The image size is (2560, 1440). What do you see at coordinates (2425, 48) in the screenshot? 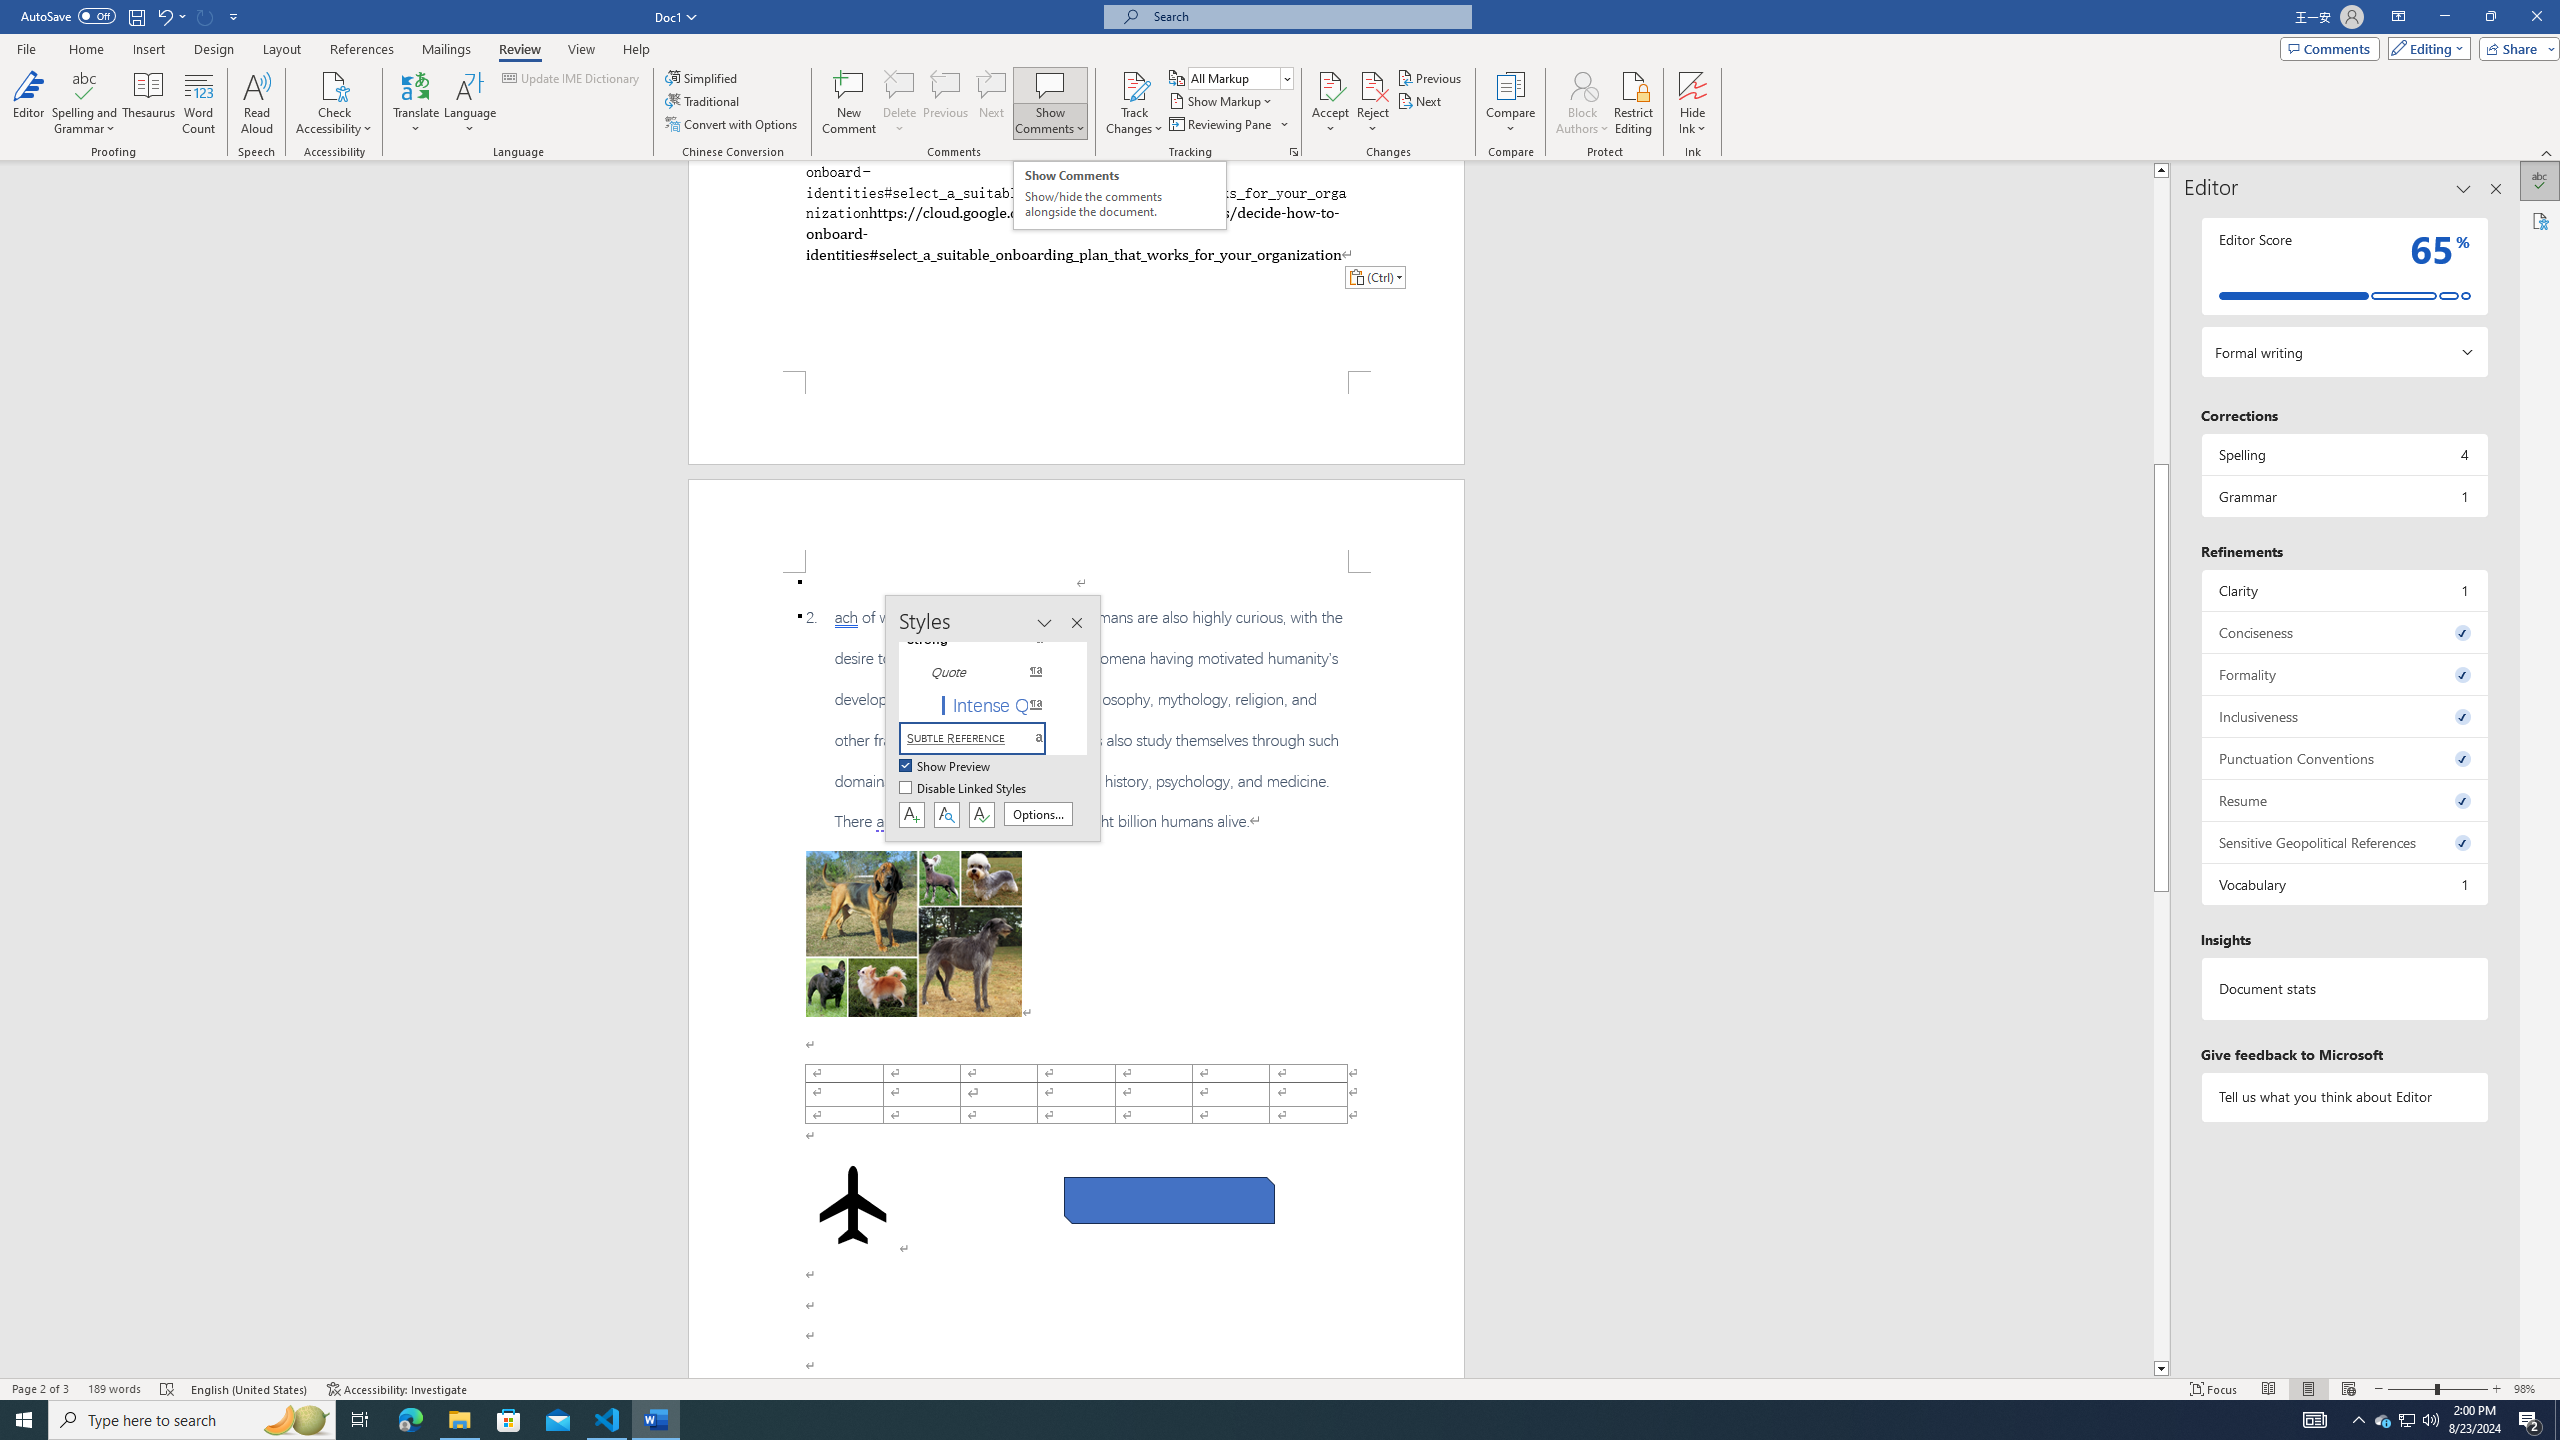
I see `Editing` at bounding box center [2425, 48].